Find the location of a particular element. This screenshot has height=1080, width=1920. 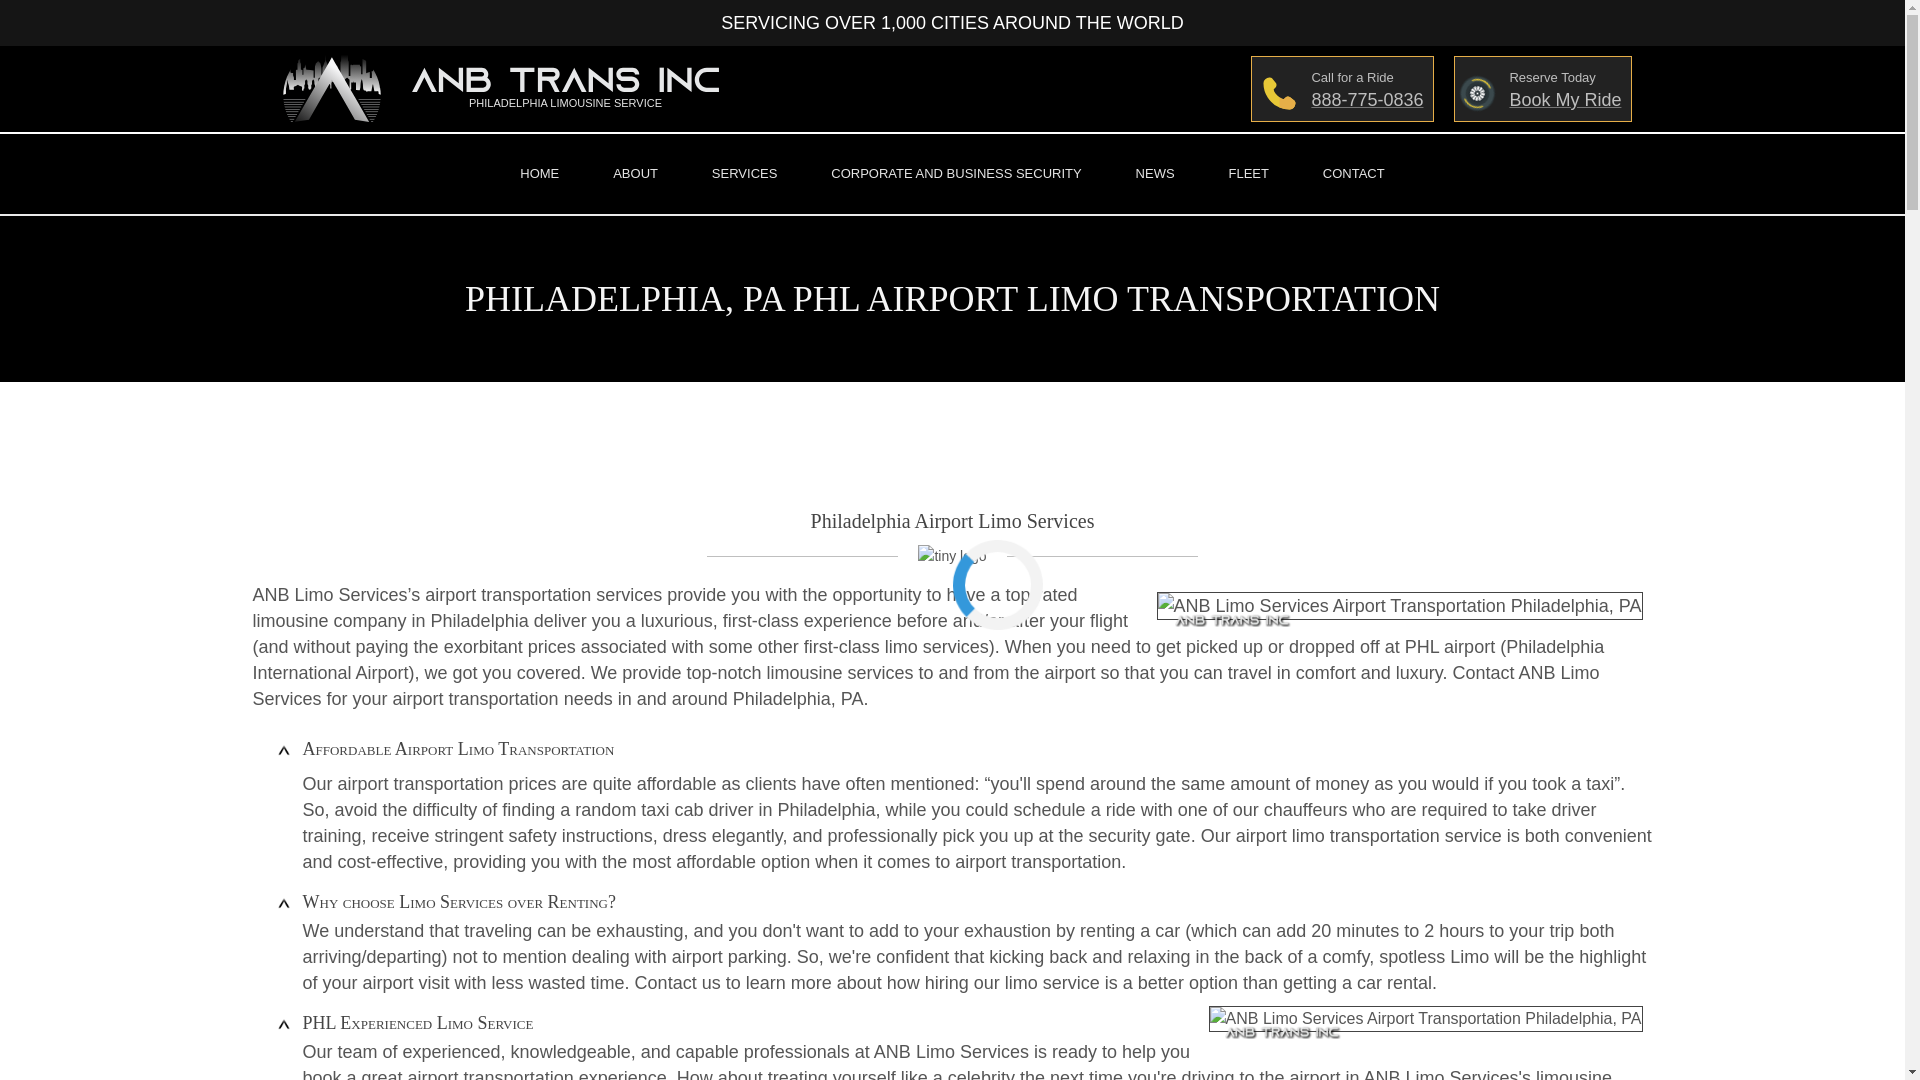

link to home page is located at coordinates (486, 89).